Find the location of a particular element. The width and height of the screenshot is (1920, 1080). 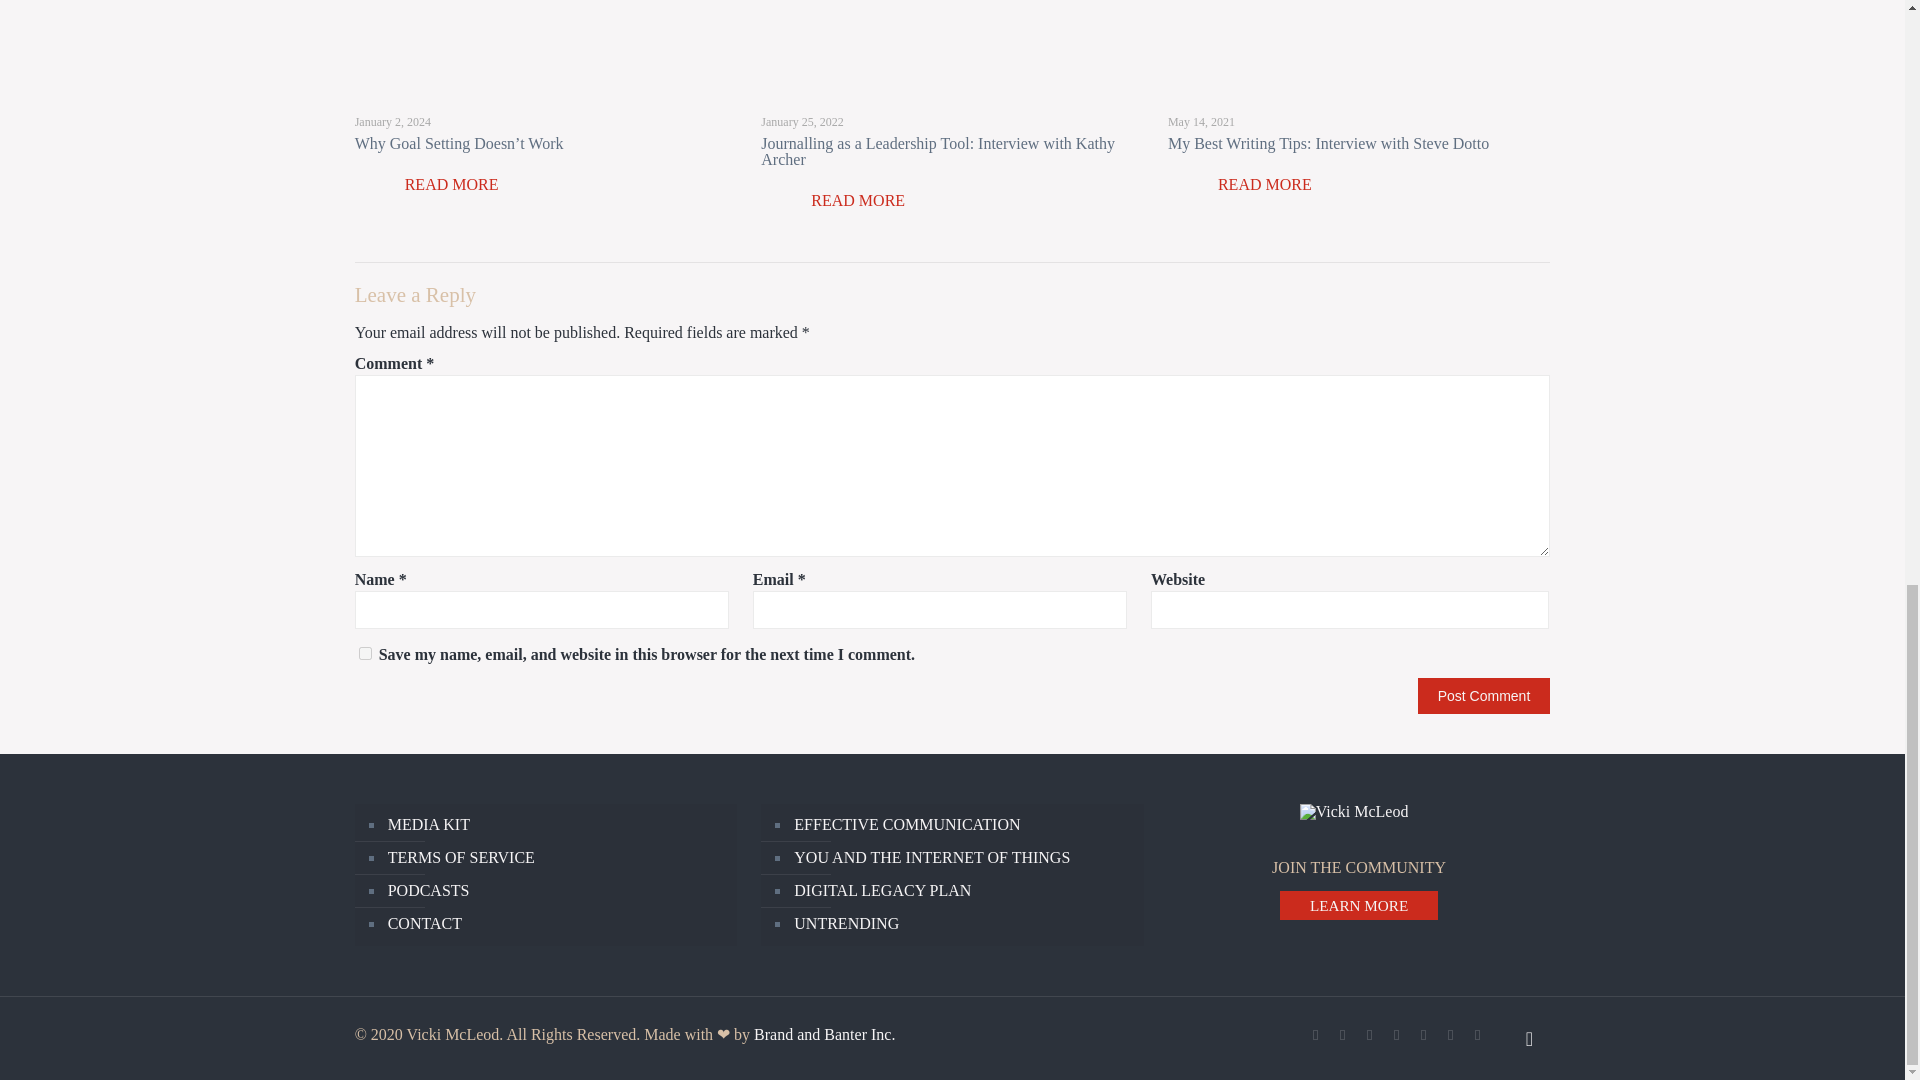

READ MORE is located at coordinates (848, 200).